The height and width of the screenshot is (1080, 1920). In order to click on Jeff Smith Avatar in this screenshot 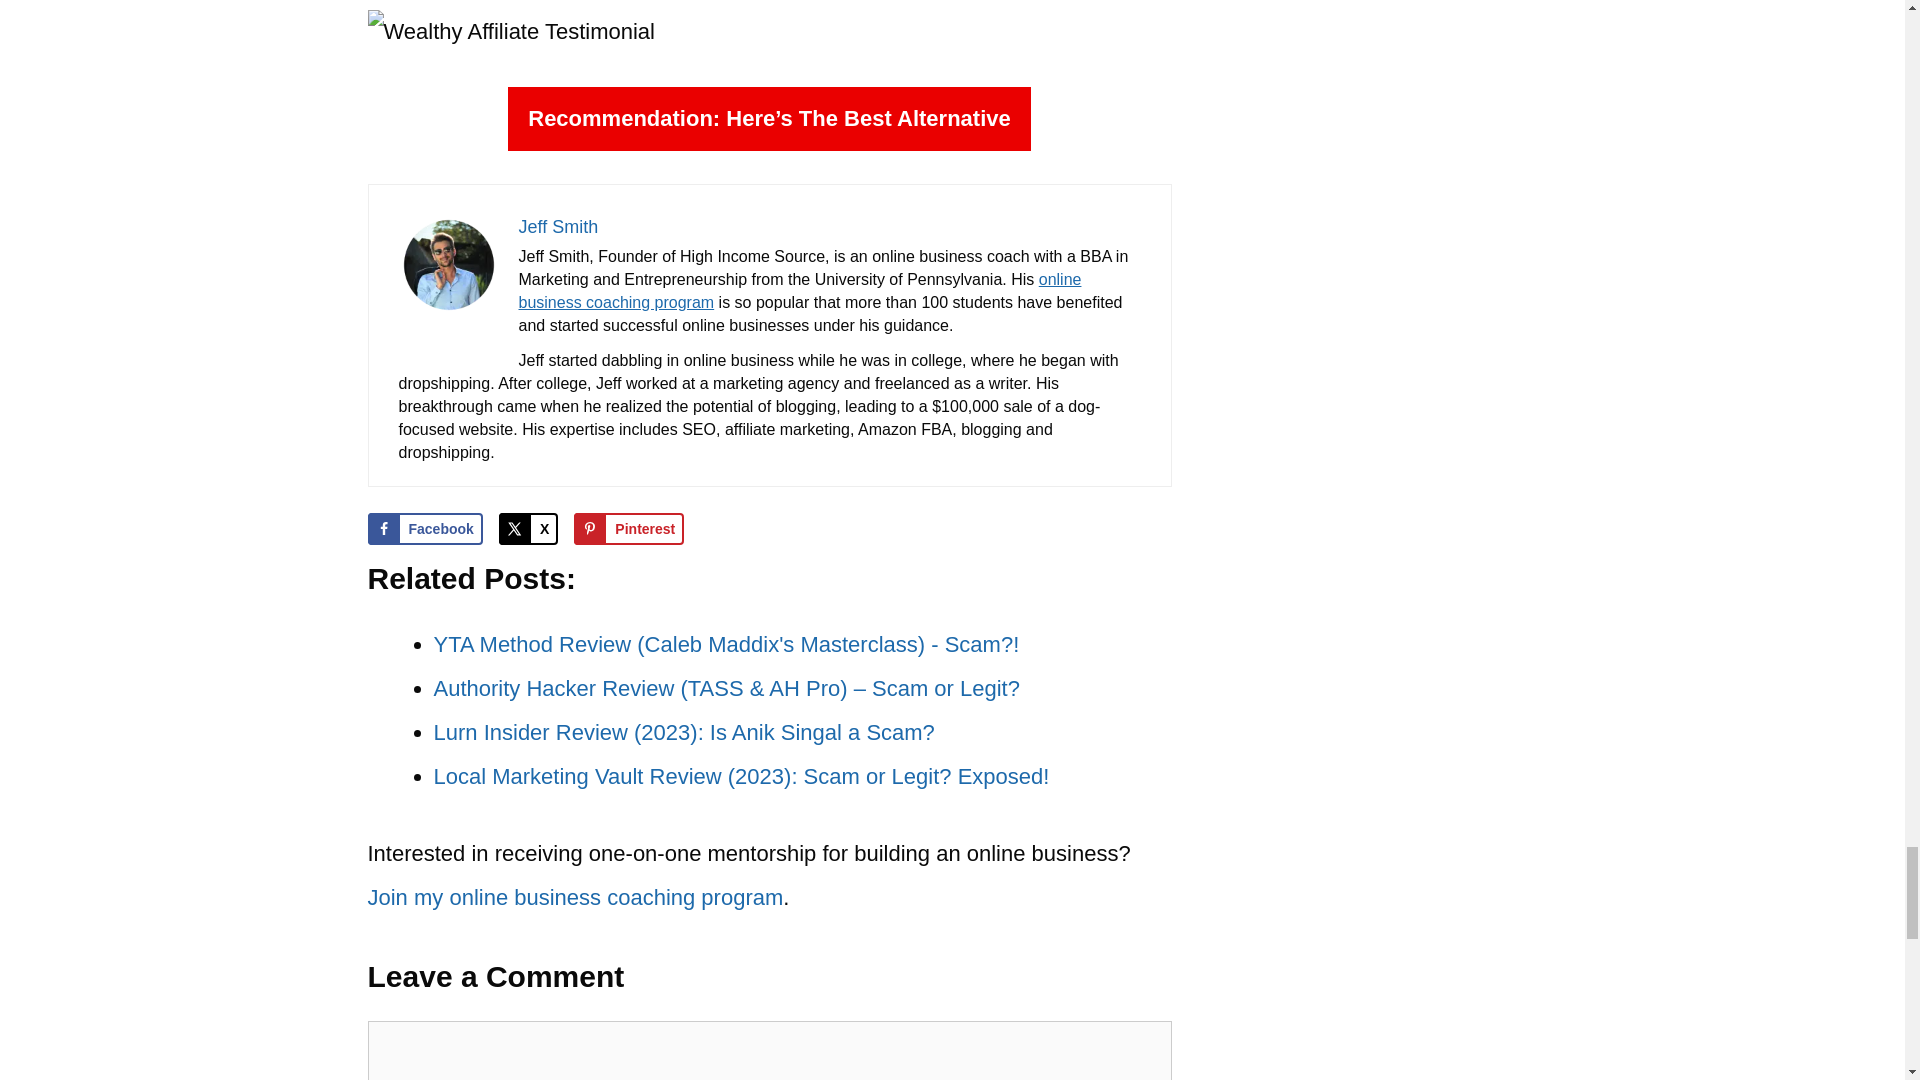, I will do `click(447, 306)`.